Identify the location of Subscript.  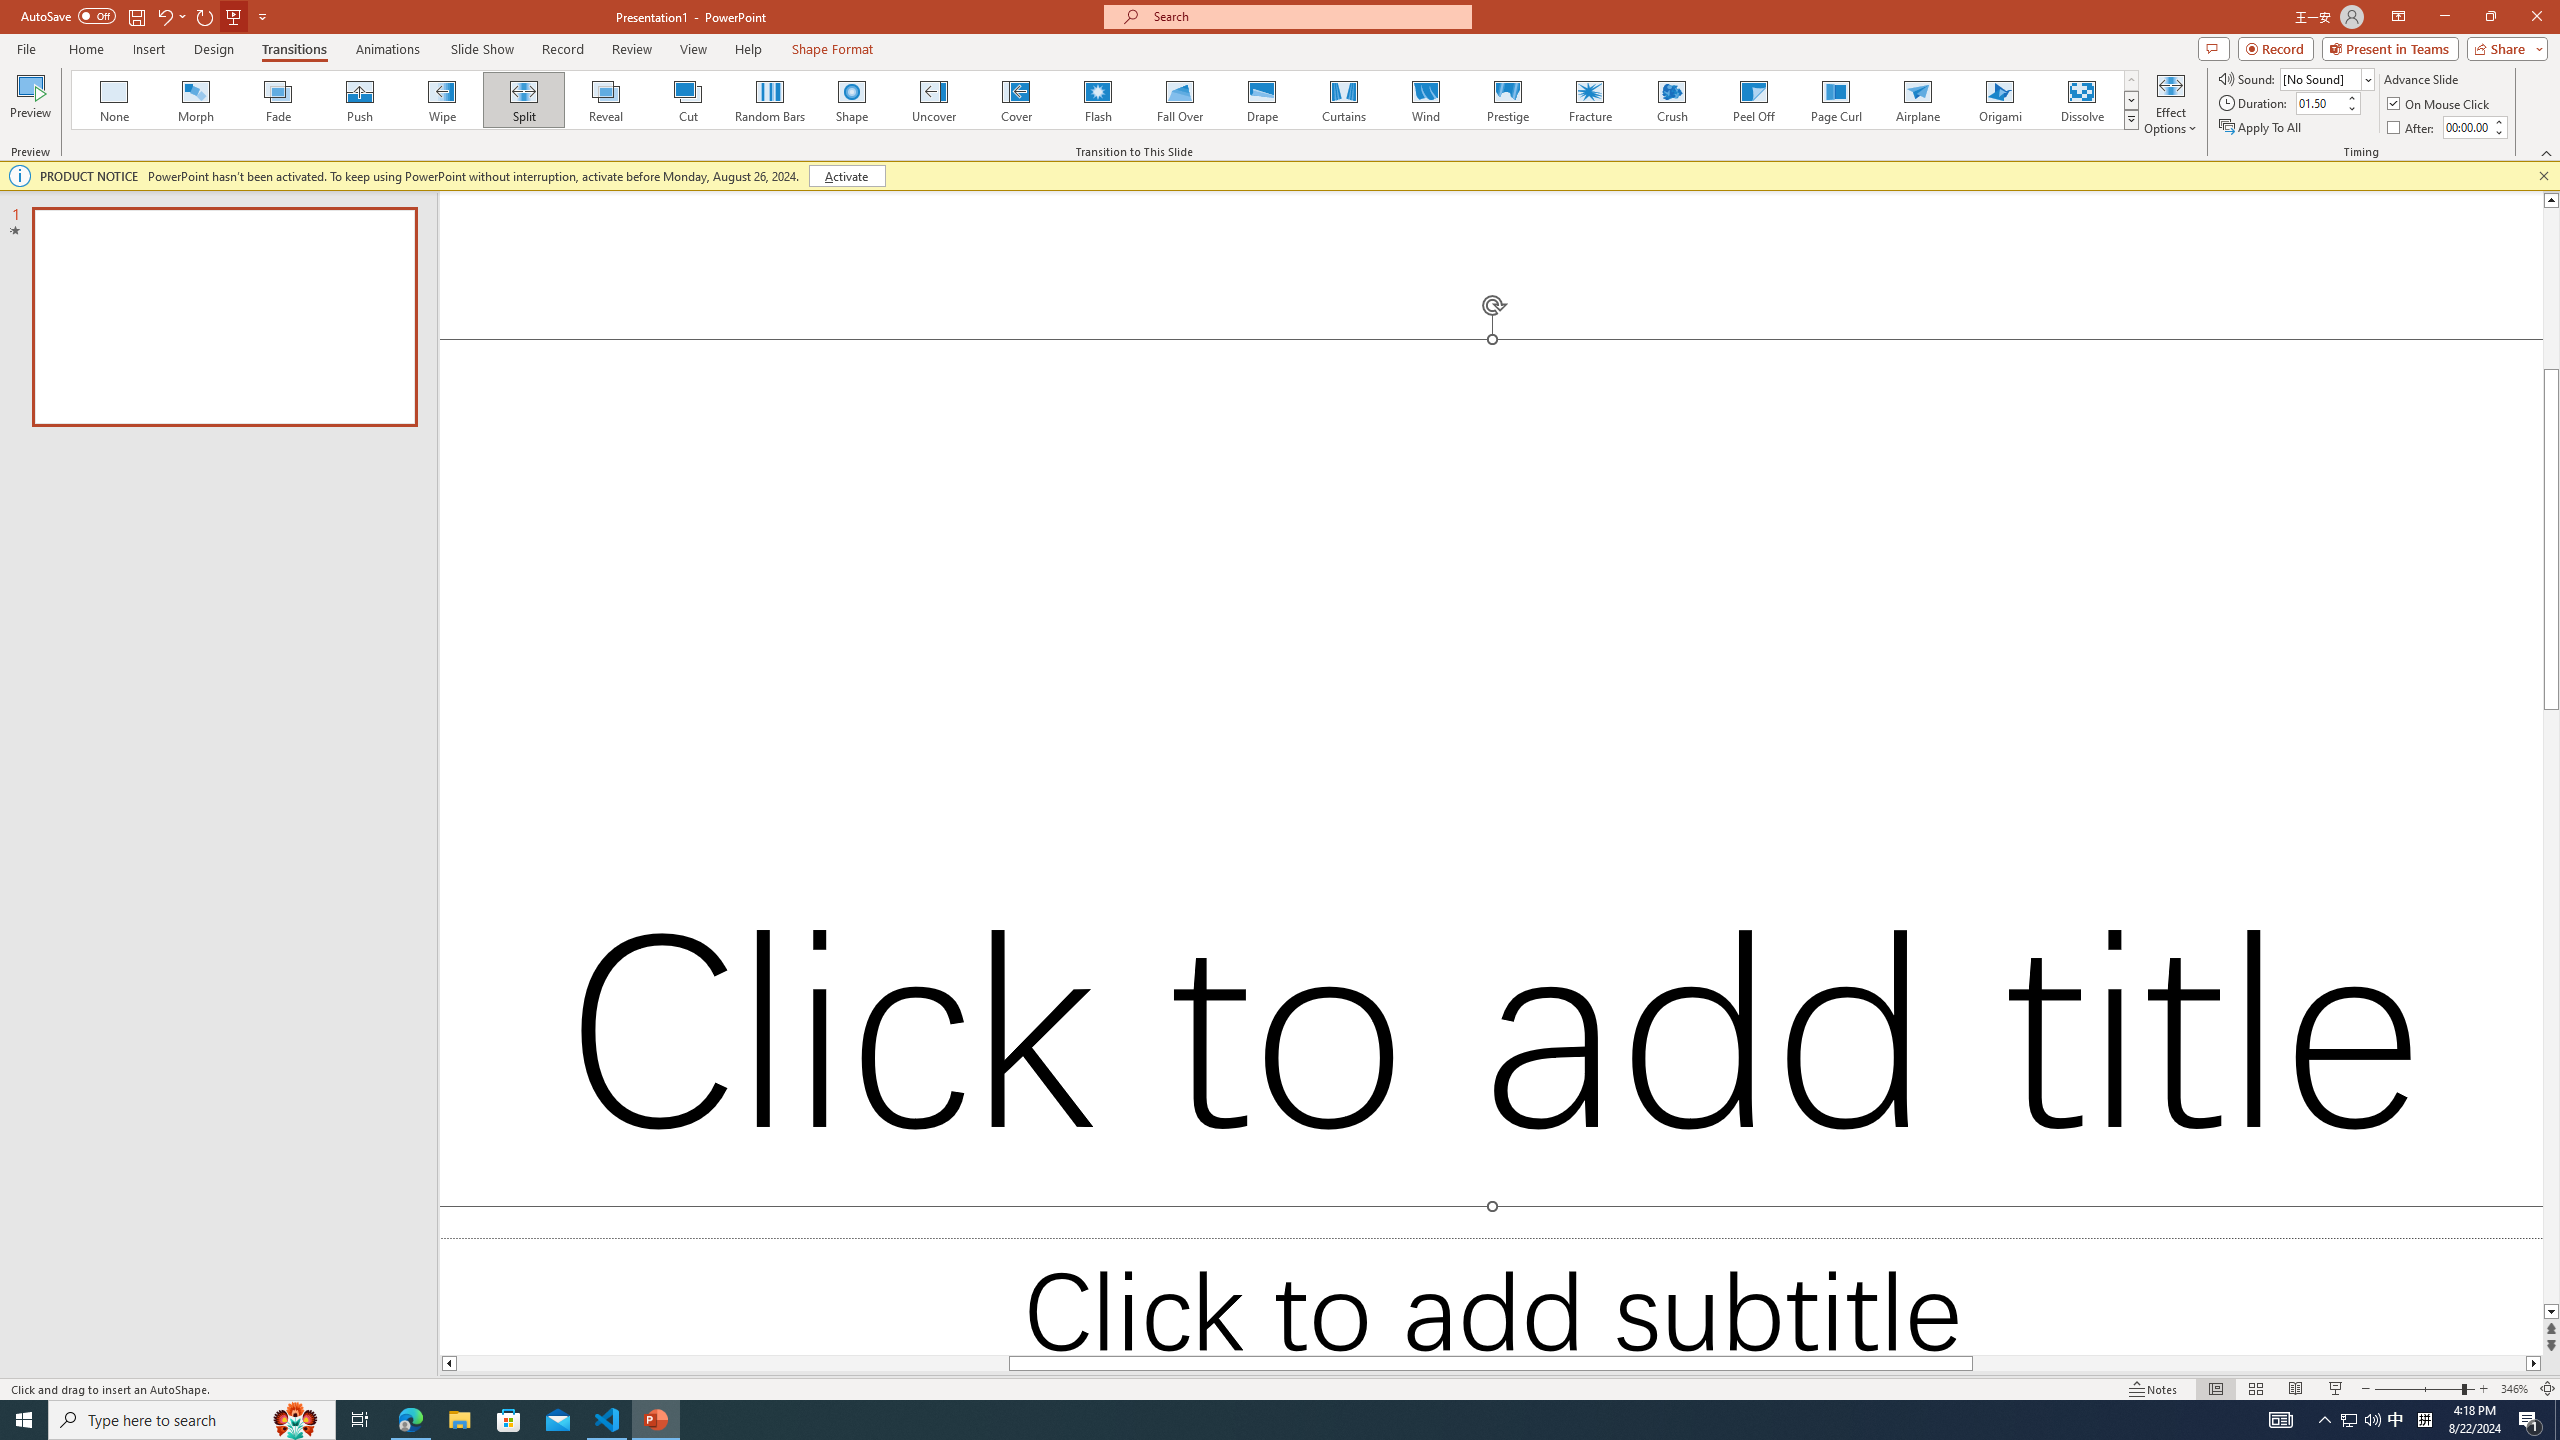
(350, 180).